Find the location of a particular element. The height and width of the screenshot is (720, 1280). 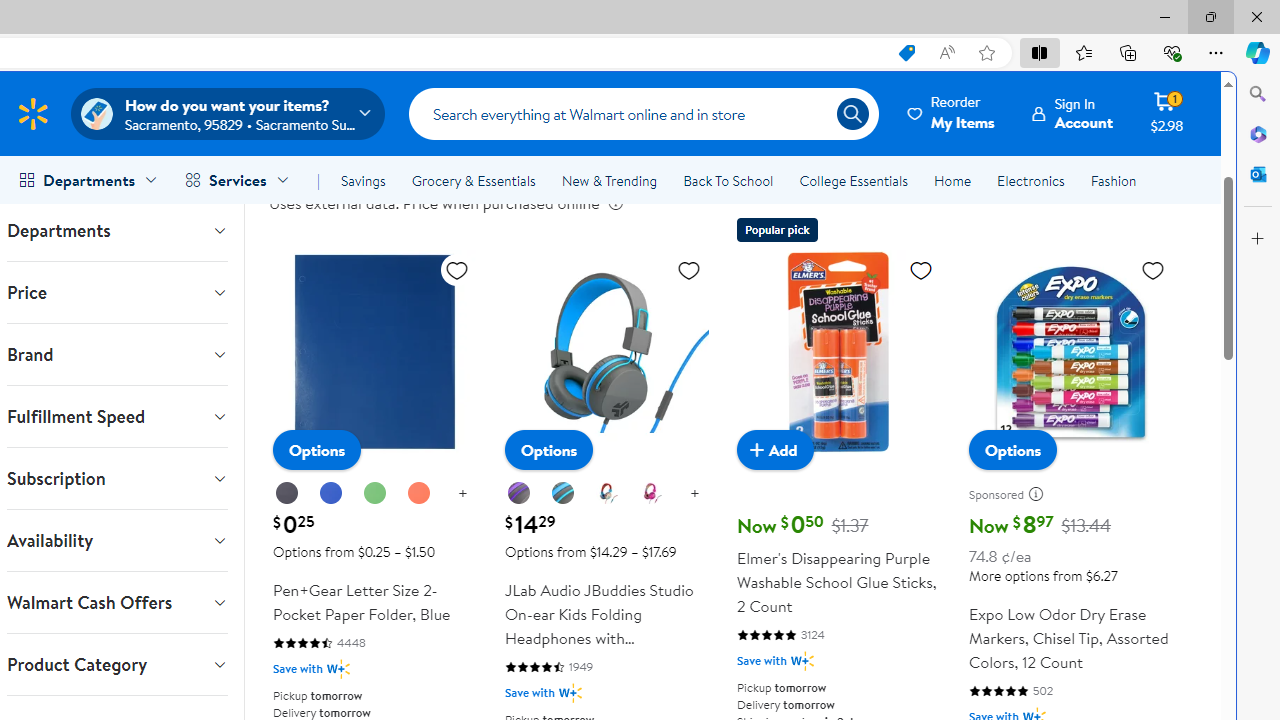

Orange is located at coordinates (418, 493).